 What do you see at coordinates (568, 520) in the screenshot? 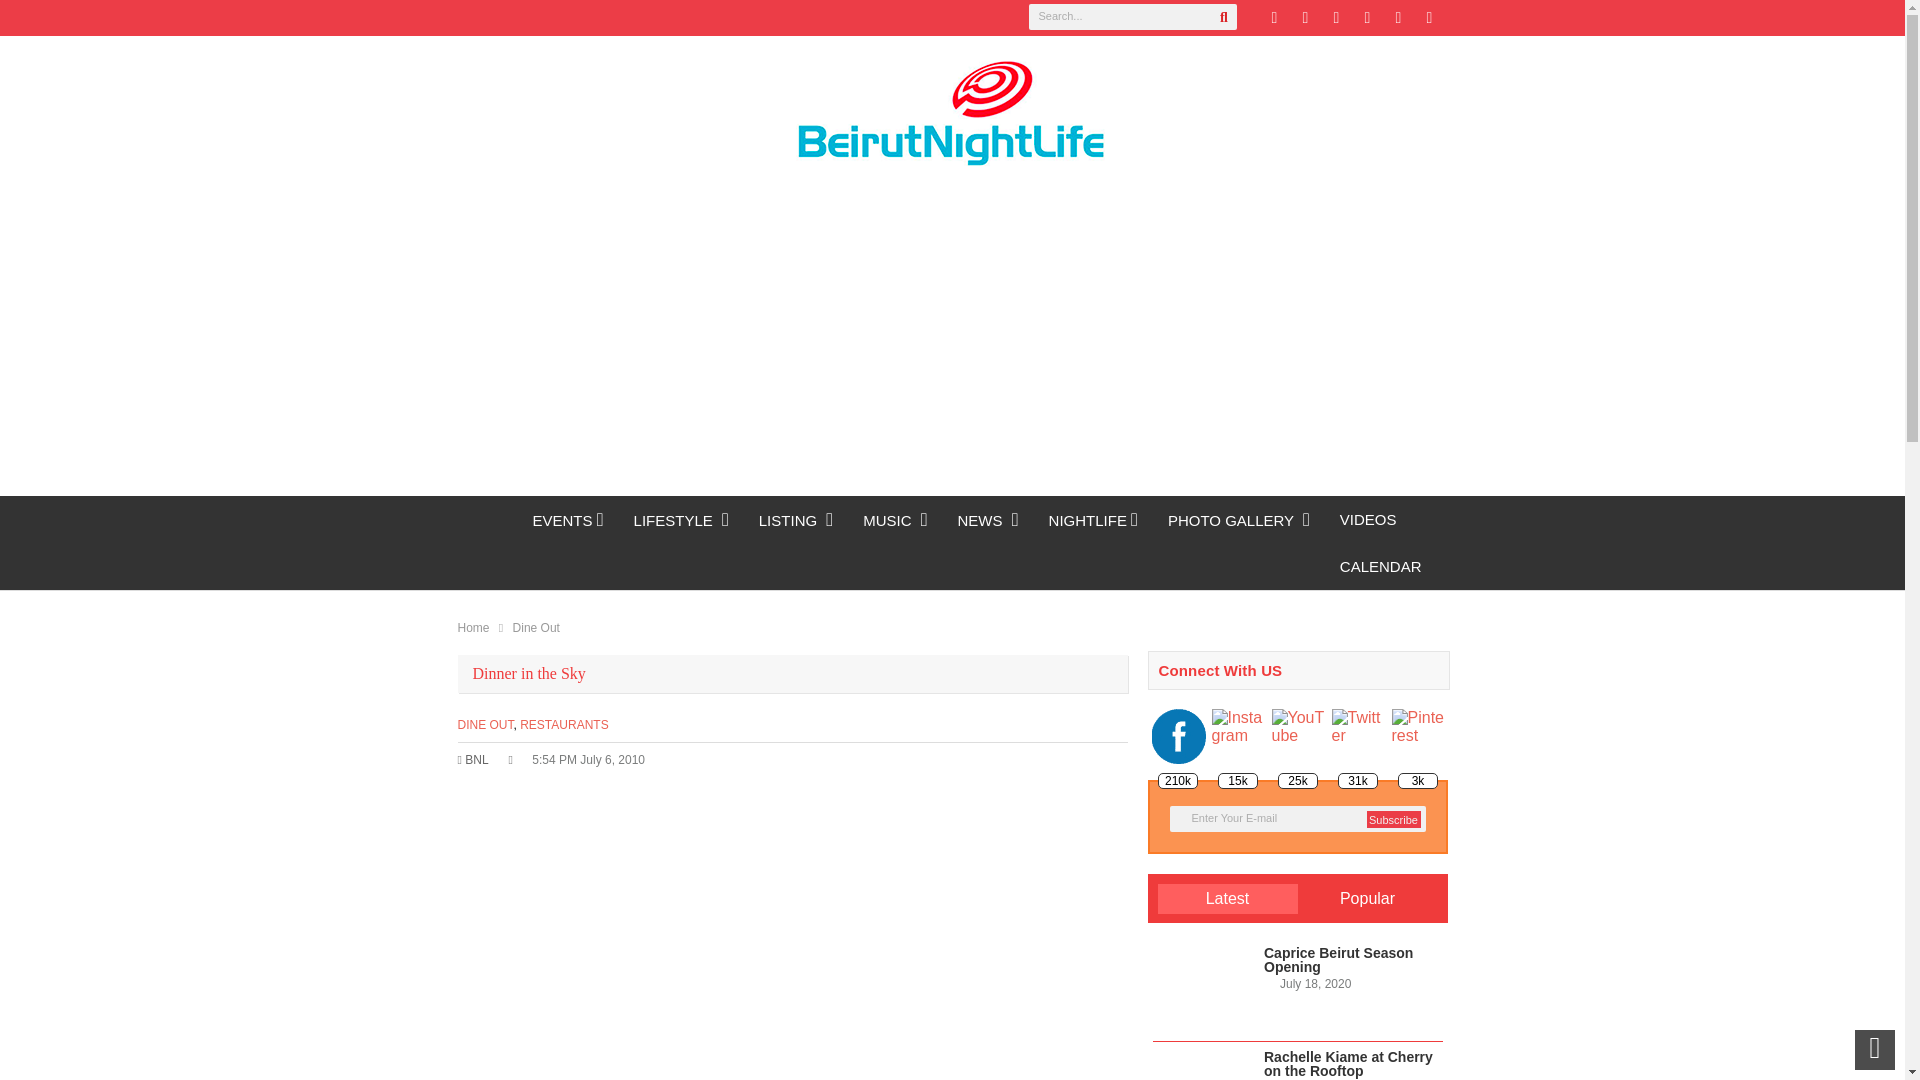
I see `EVENTS` at bounding box center [568, 520].